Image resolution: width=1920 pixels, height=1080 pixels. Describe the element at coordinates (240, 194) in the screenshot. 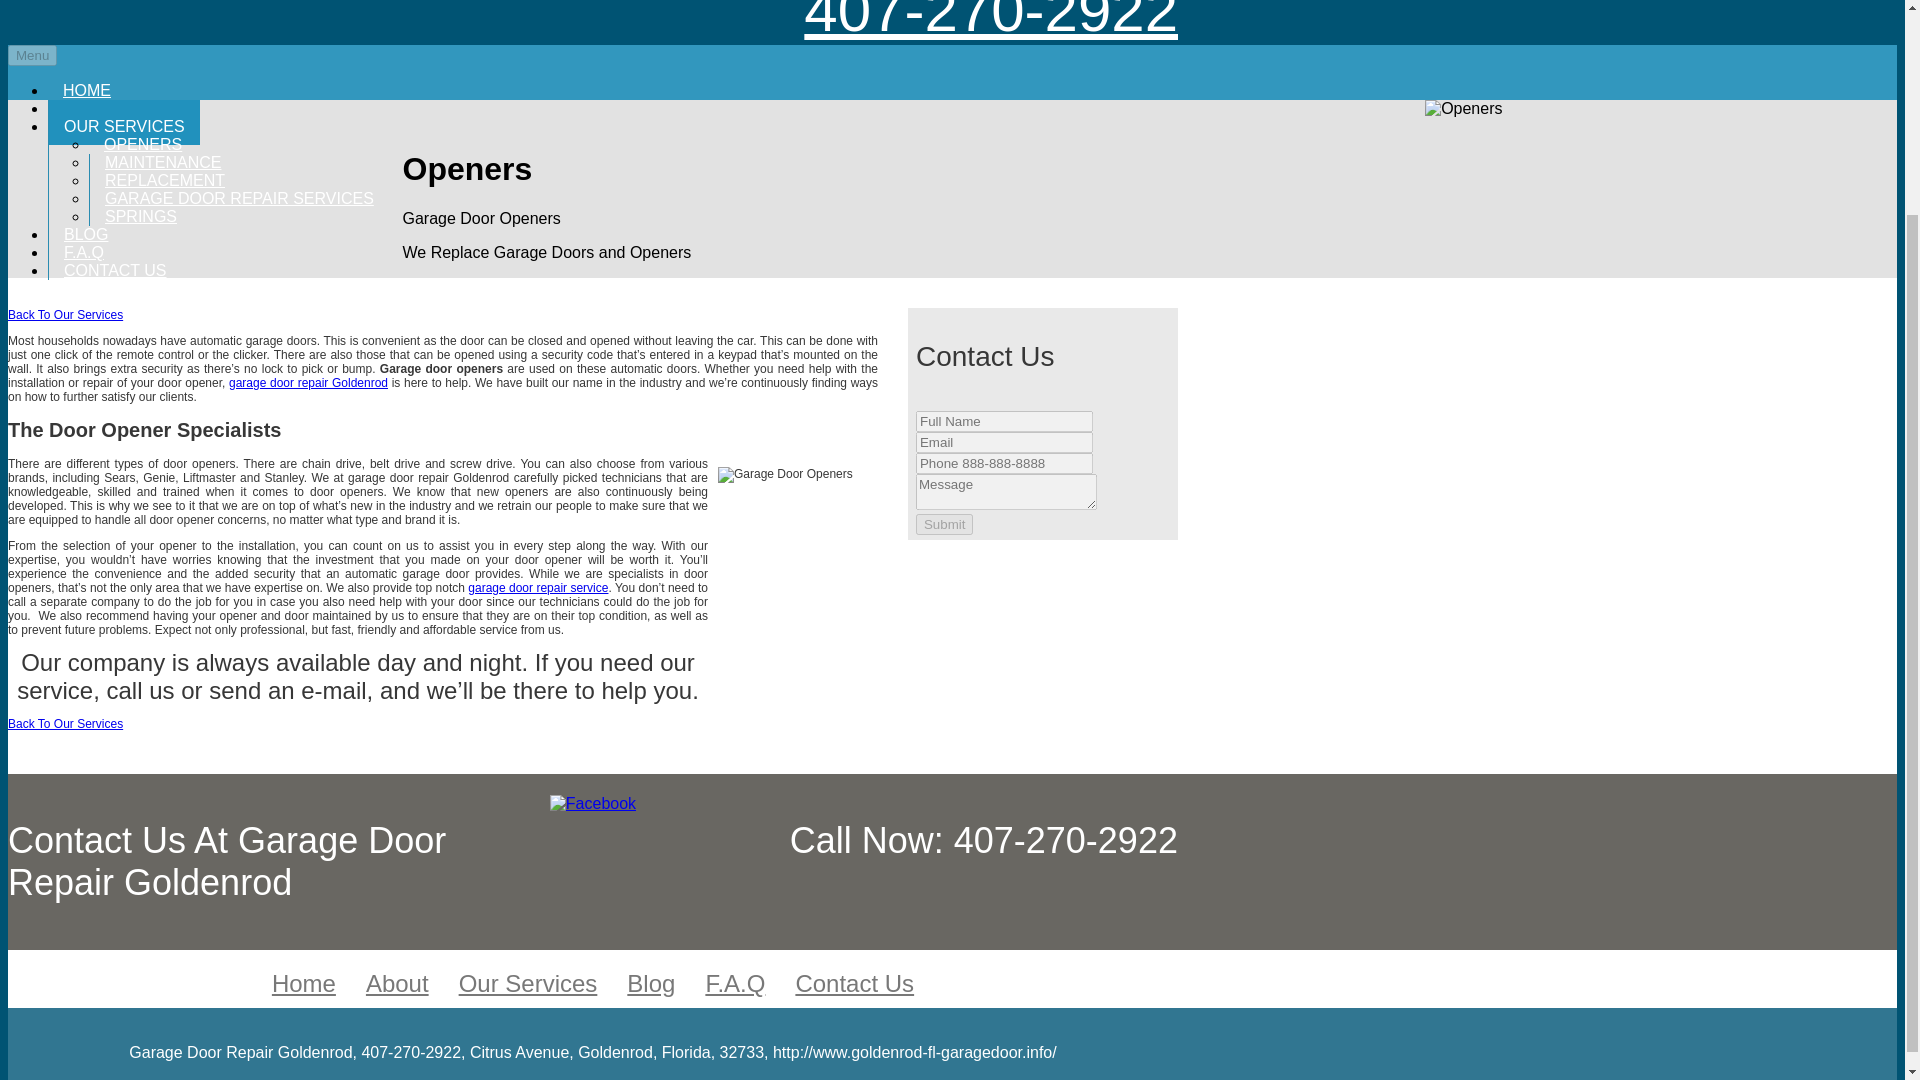

I see `GARAGE DOOR REPAIR SERVICES` at that location.